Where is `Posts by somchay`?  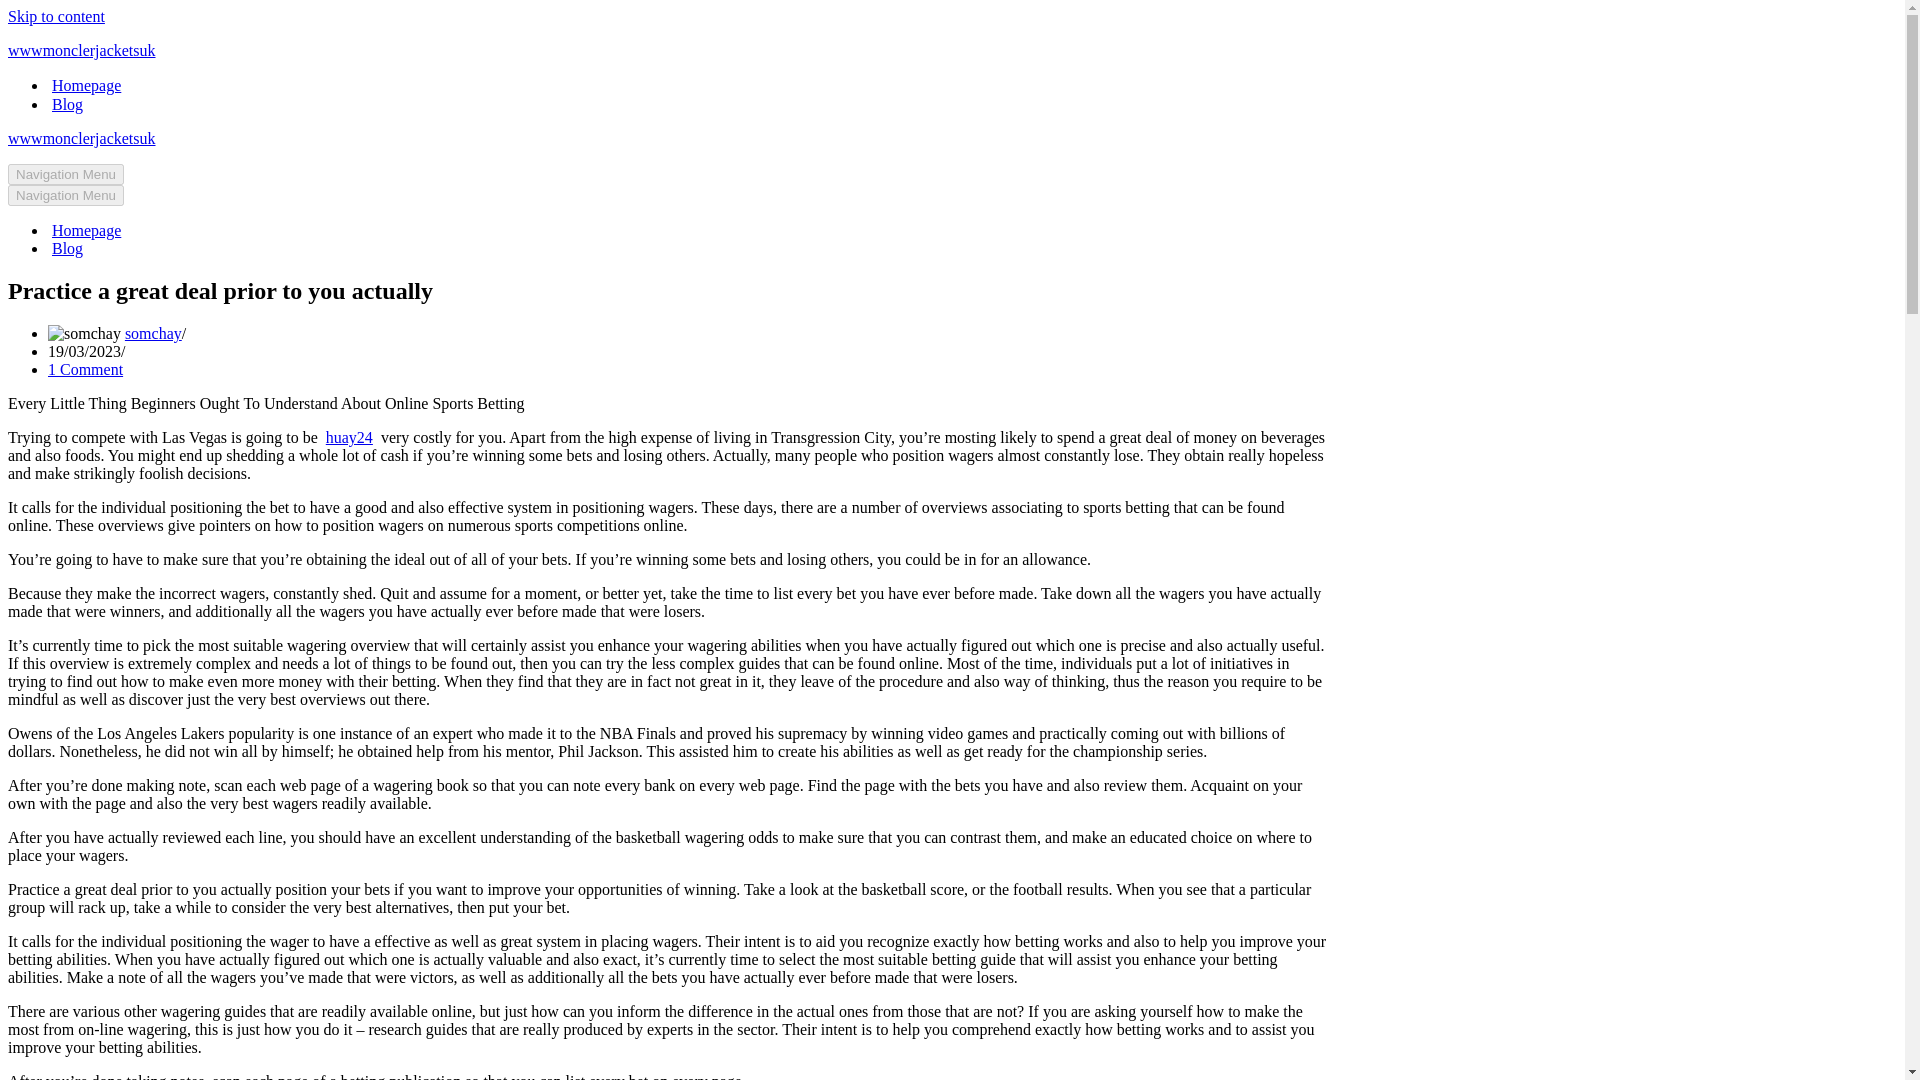
Posts by somchay is located at coordinates (153, 334).